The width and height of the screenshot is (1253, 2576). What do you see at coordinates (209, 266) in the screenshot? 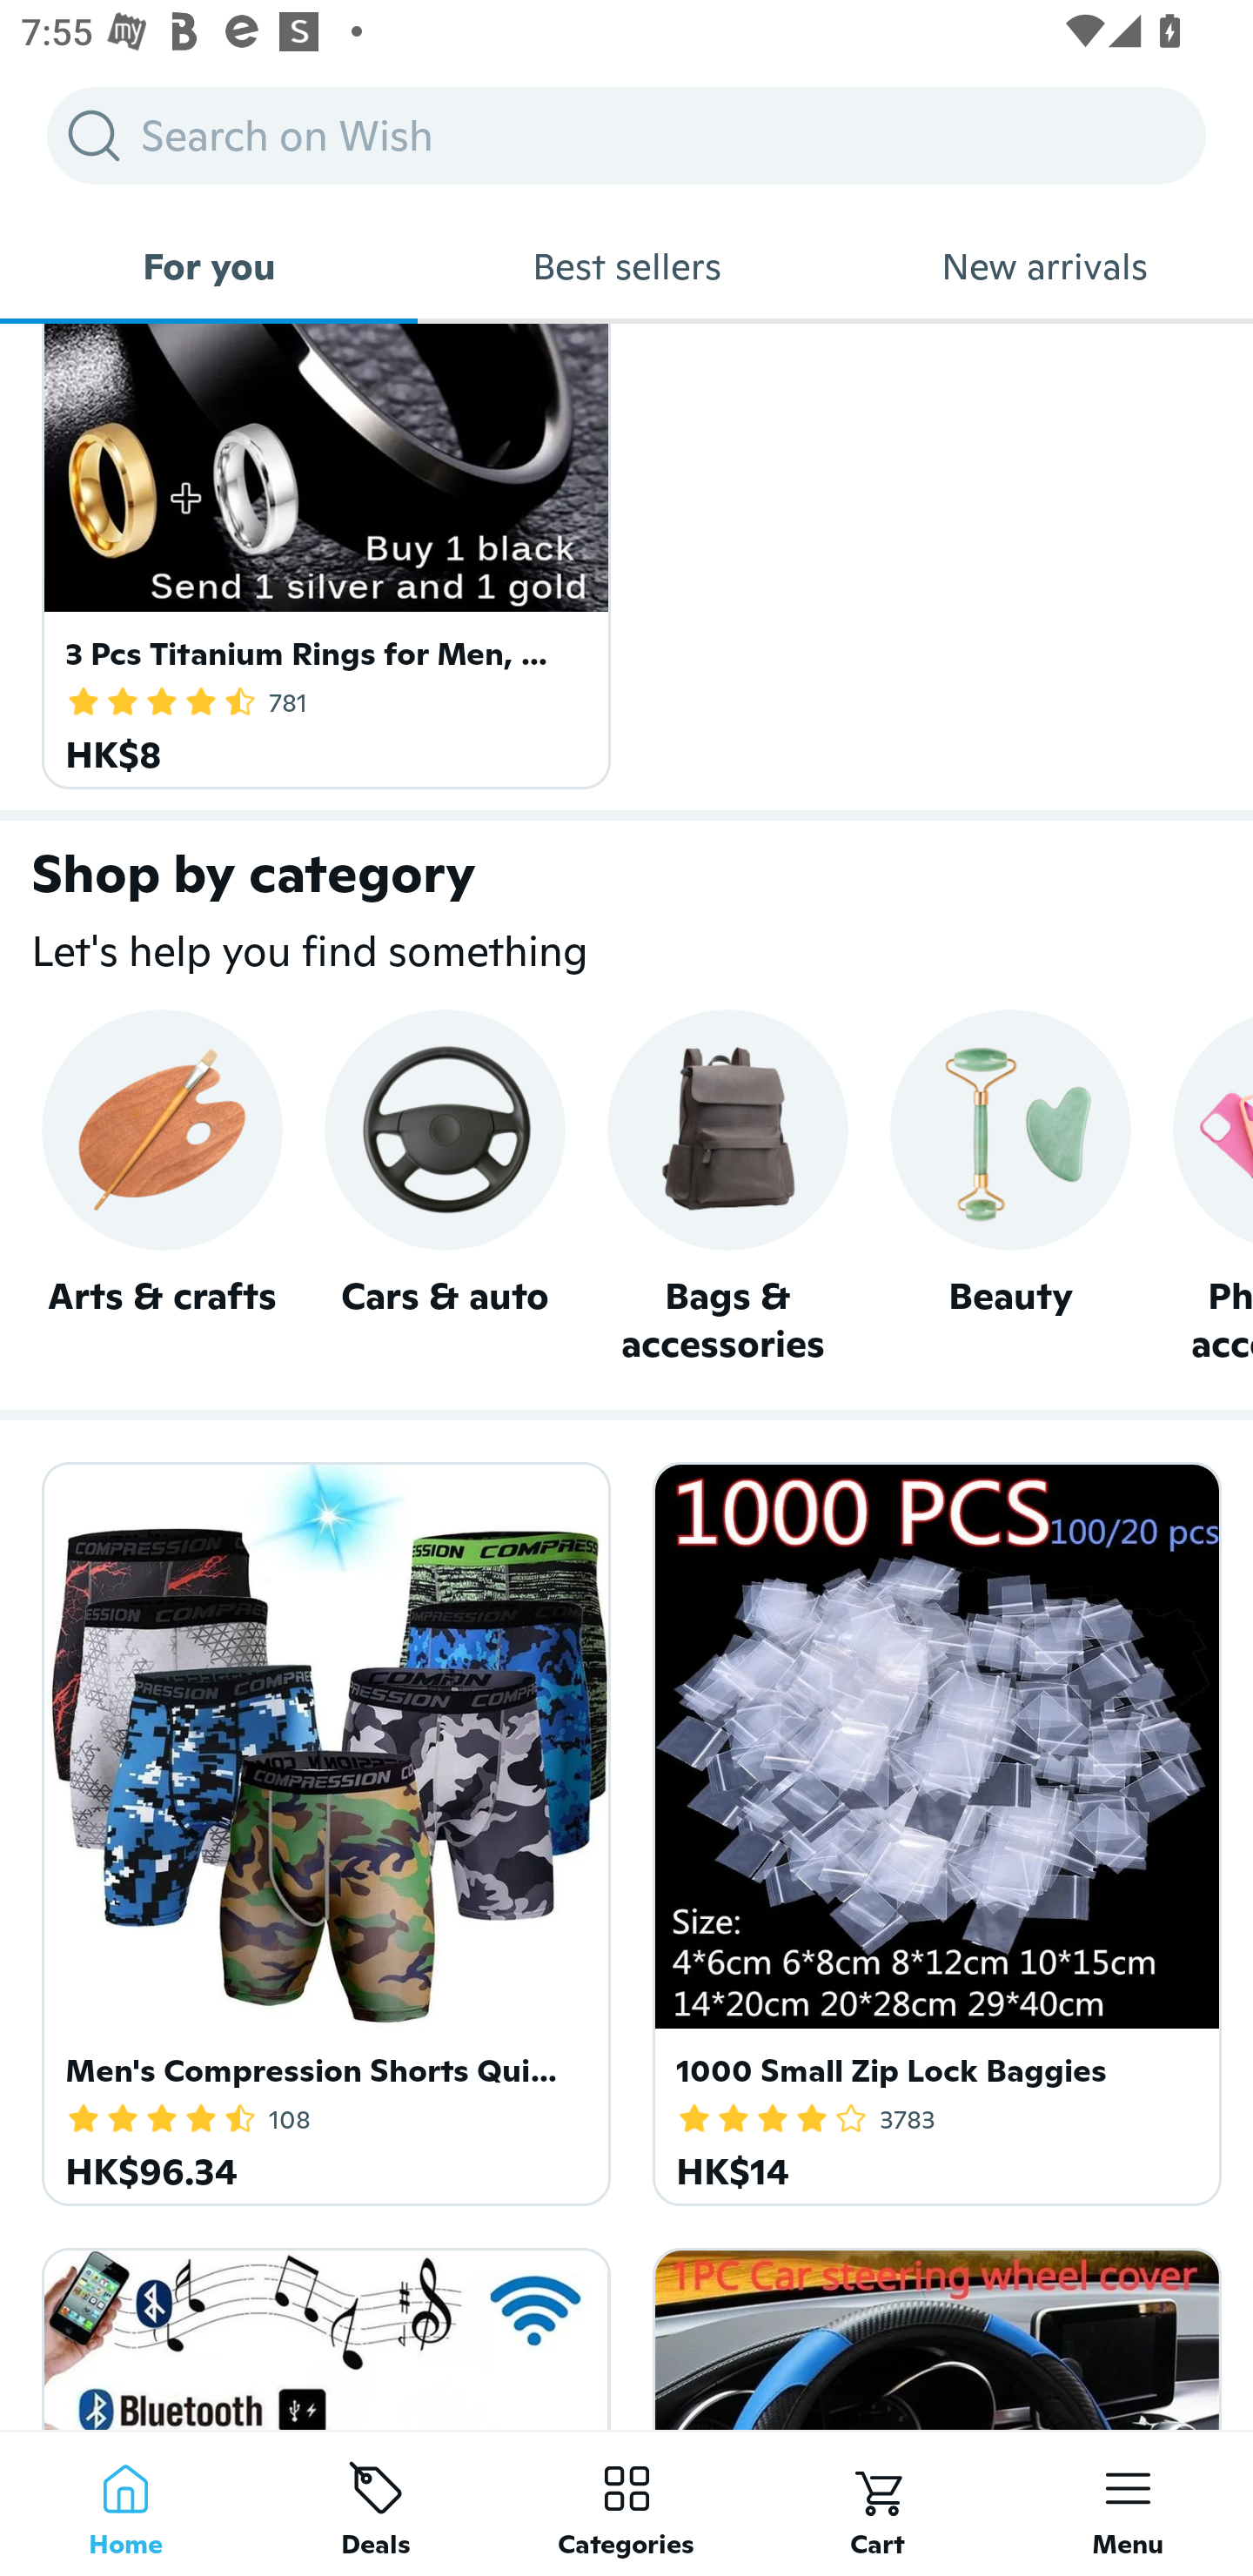
I see `For you` at bounding box center [209, 266].